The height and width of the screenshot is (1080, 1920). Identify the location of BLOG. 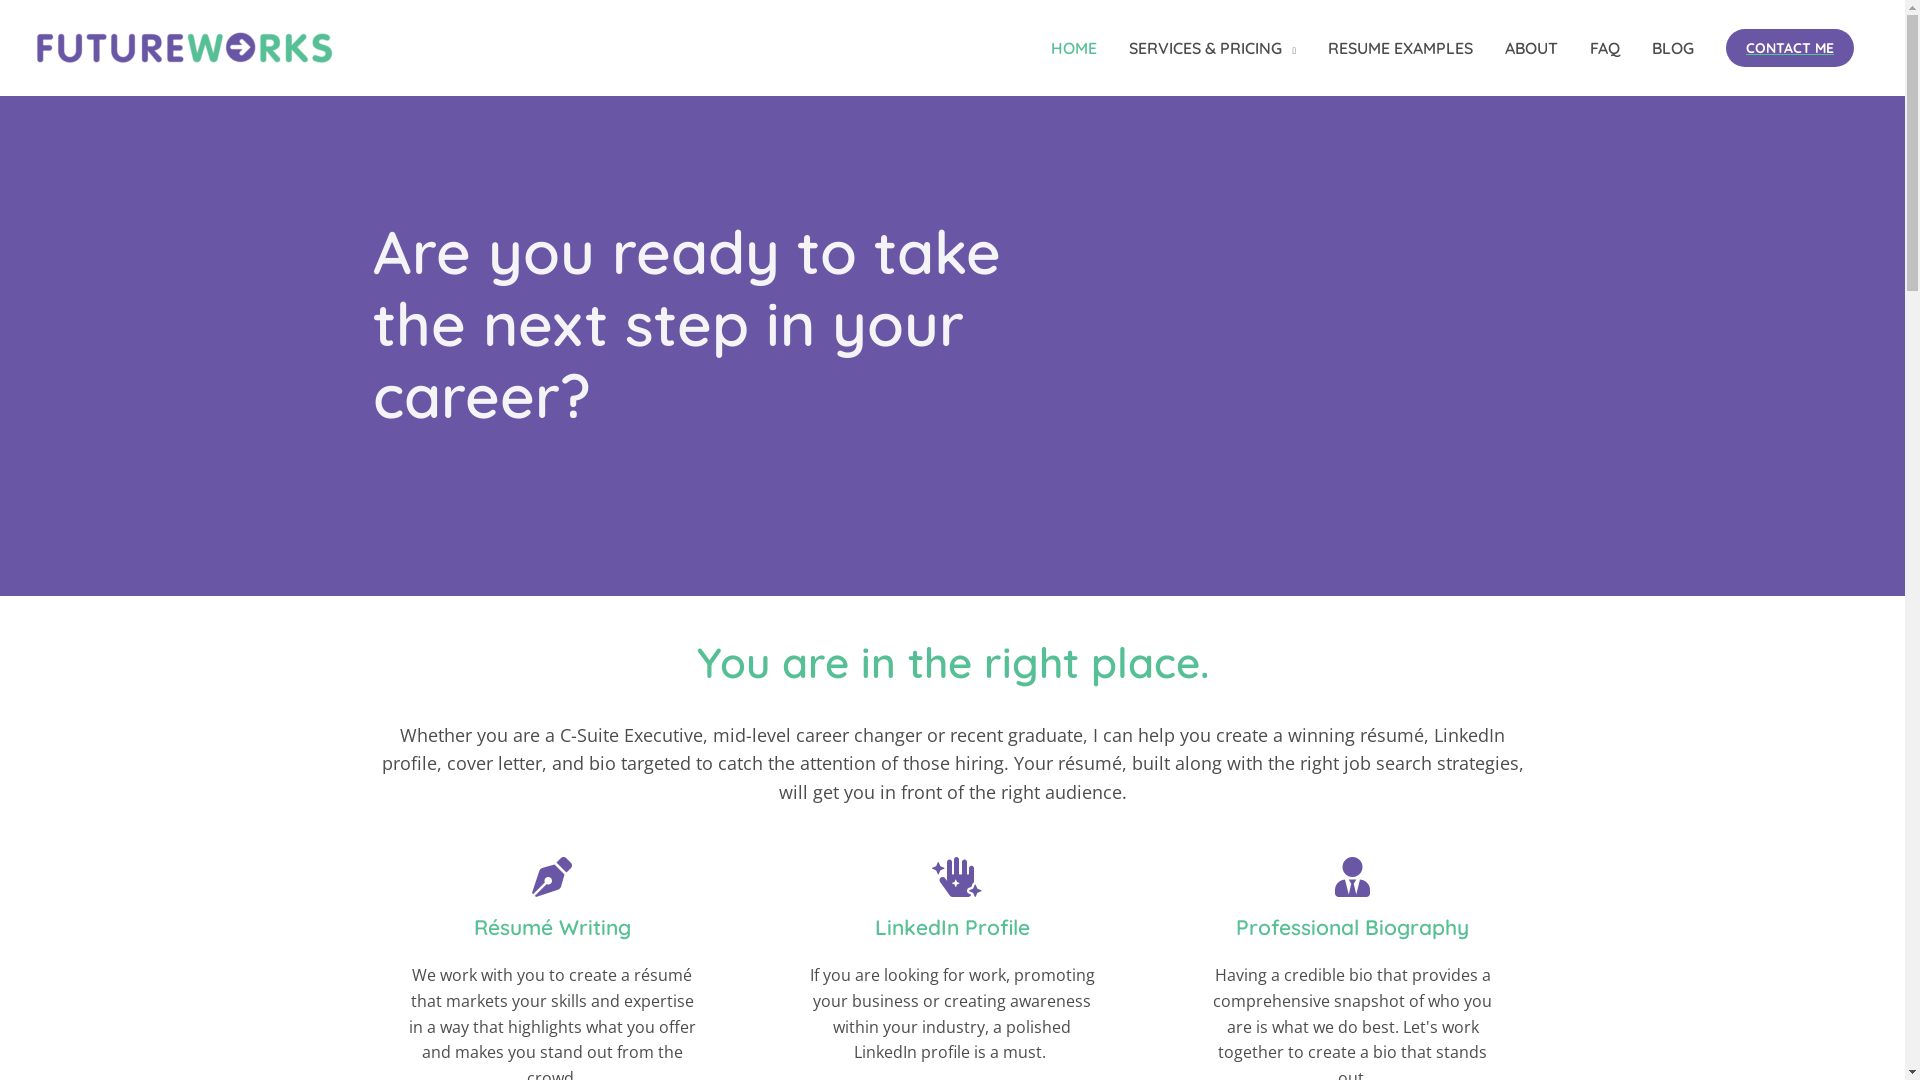
(1673, 48).